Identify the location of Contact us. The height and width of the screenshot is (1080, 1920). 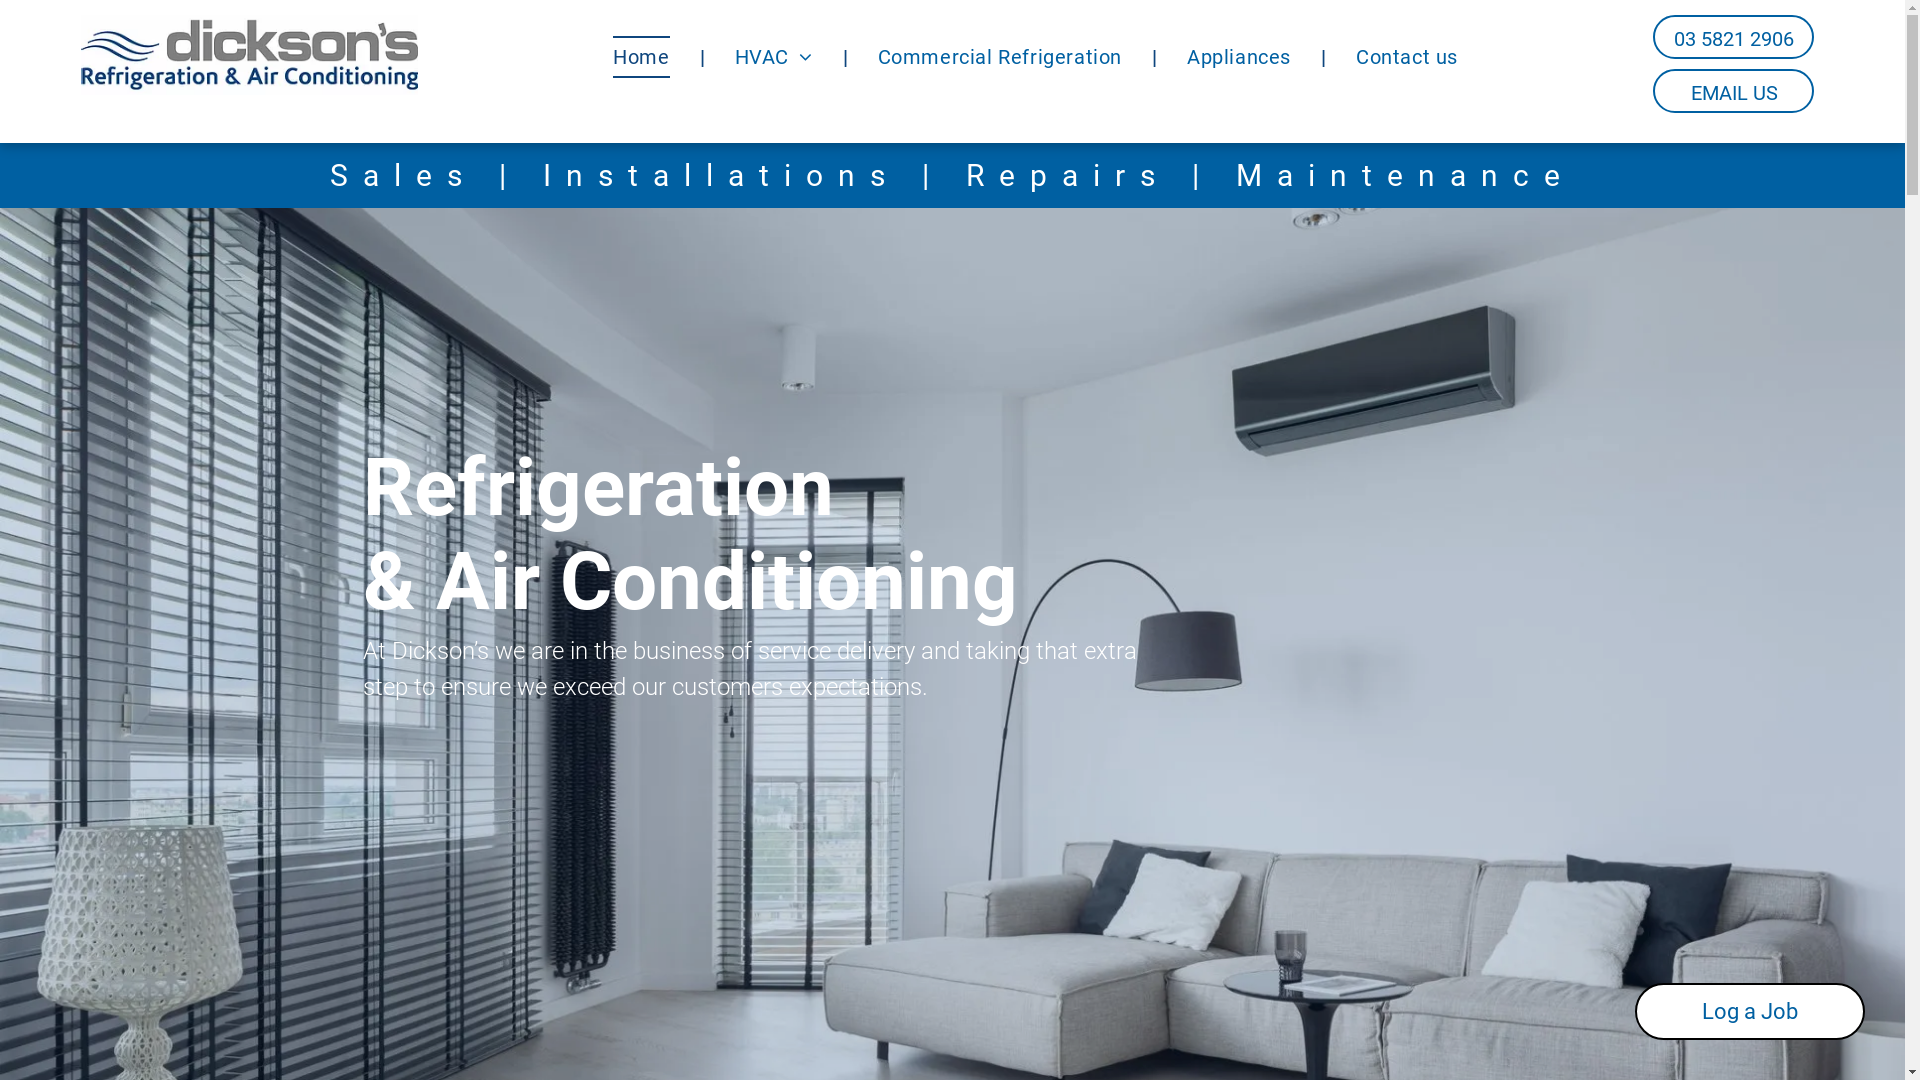
(1407, 56).